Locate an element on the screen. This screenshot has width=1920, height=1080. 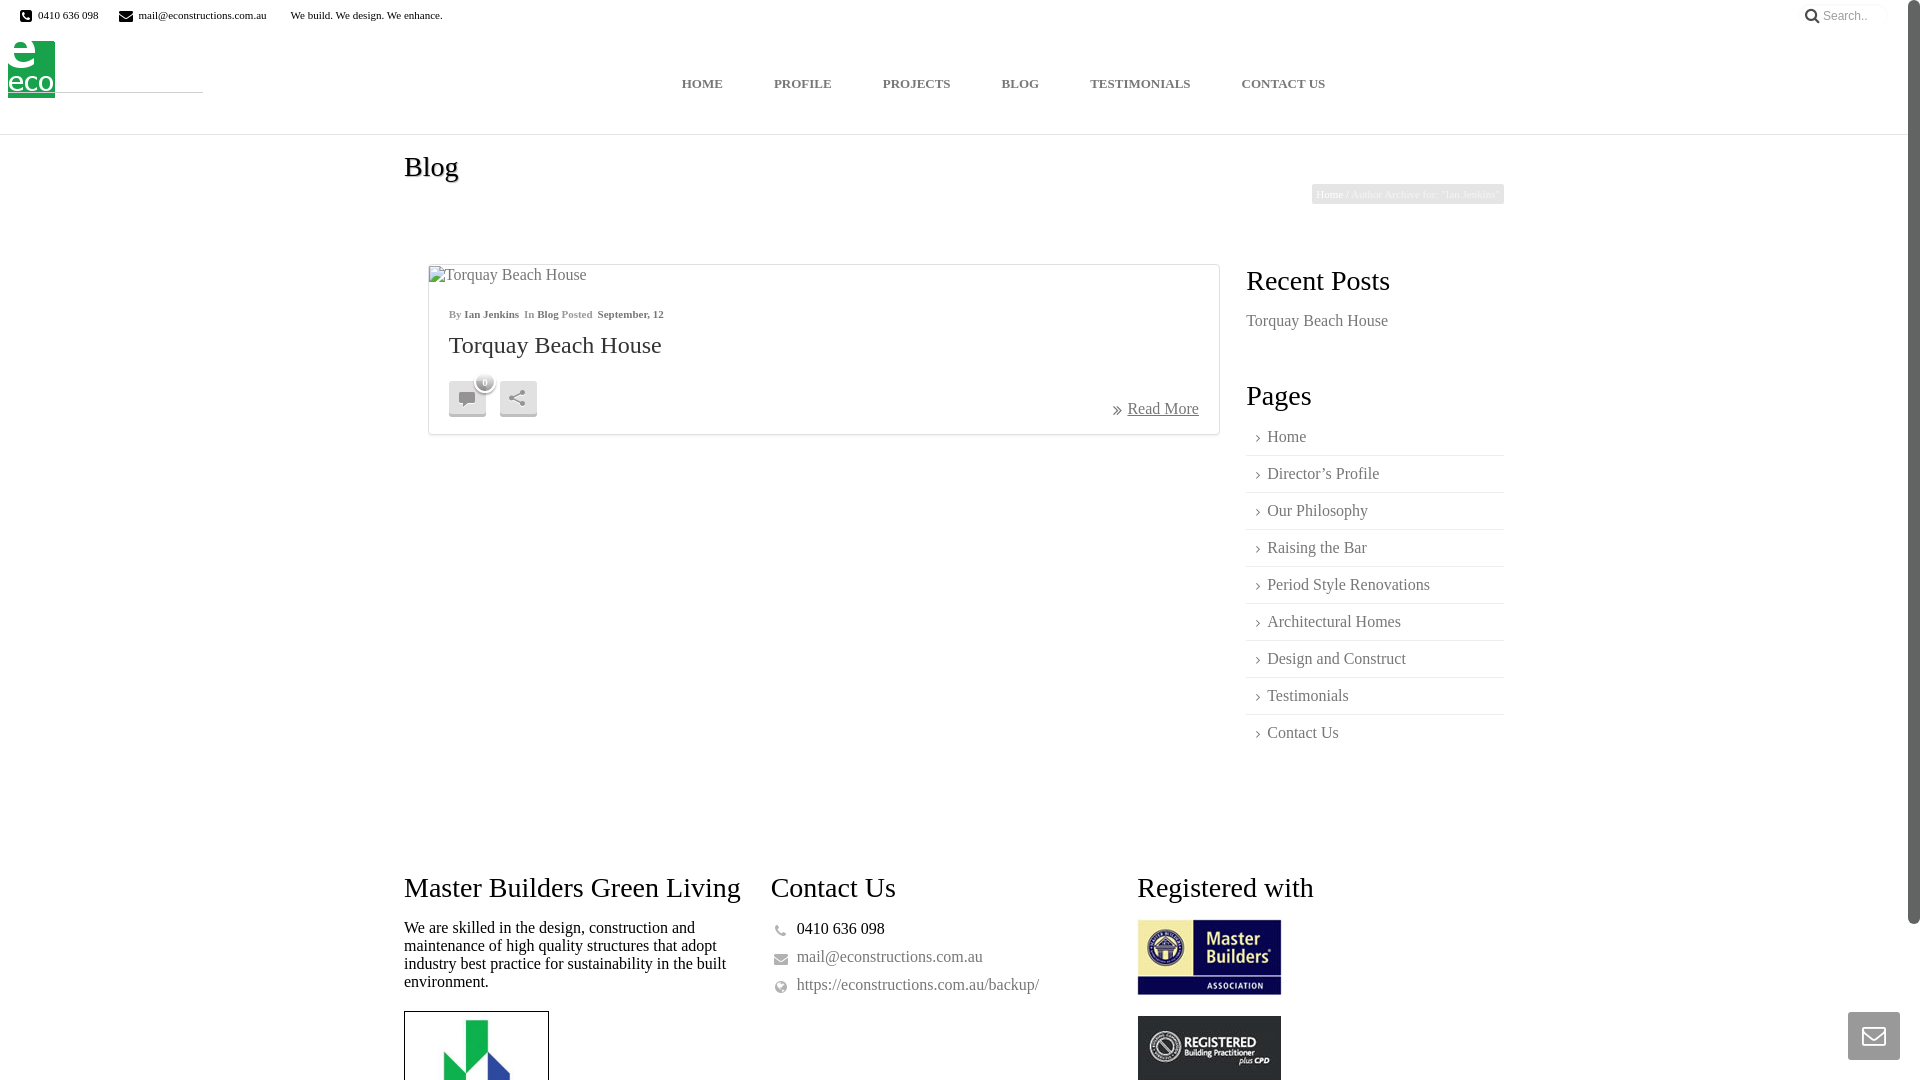
Torquay Beach House is located at coordinates (556, 345).